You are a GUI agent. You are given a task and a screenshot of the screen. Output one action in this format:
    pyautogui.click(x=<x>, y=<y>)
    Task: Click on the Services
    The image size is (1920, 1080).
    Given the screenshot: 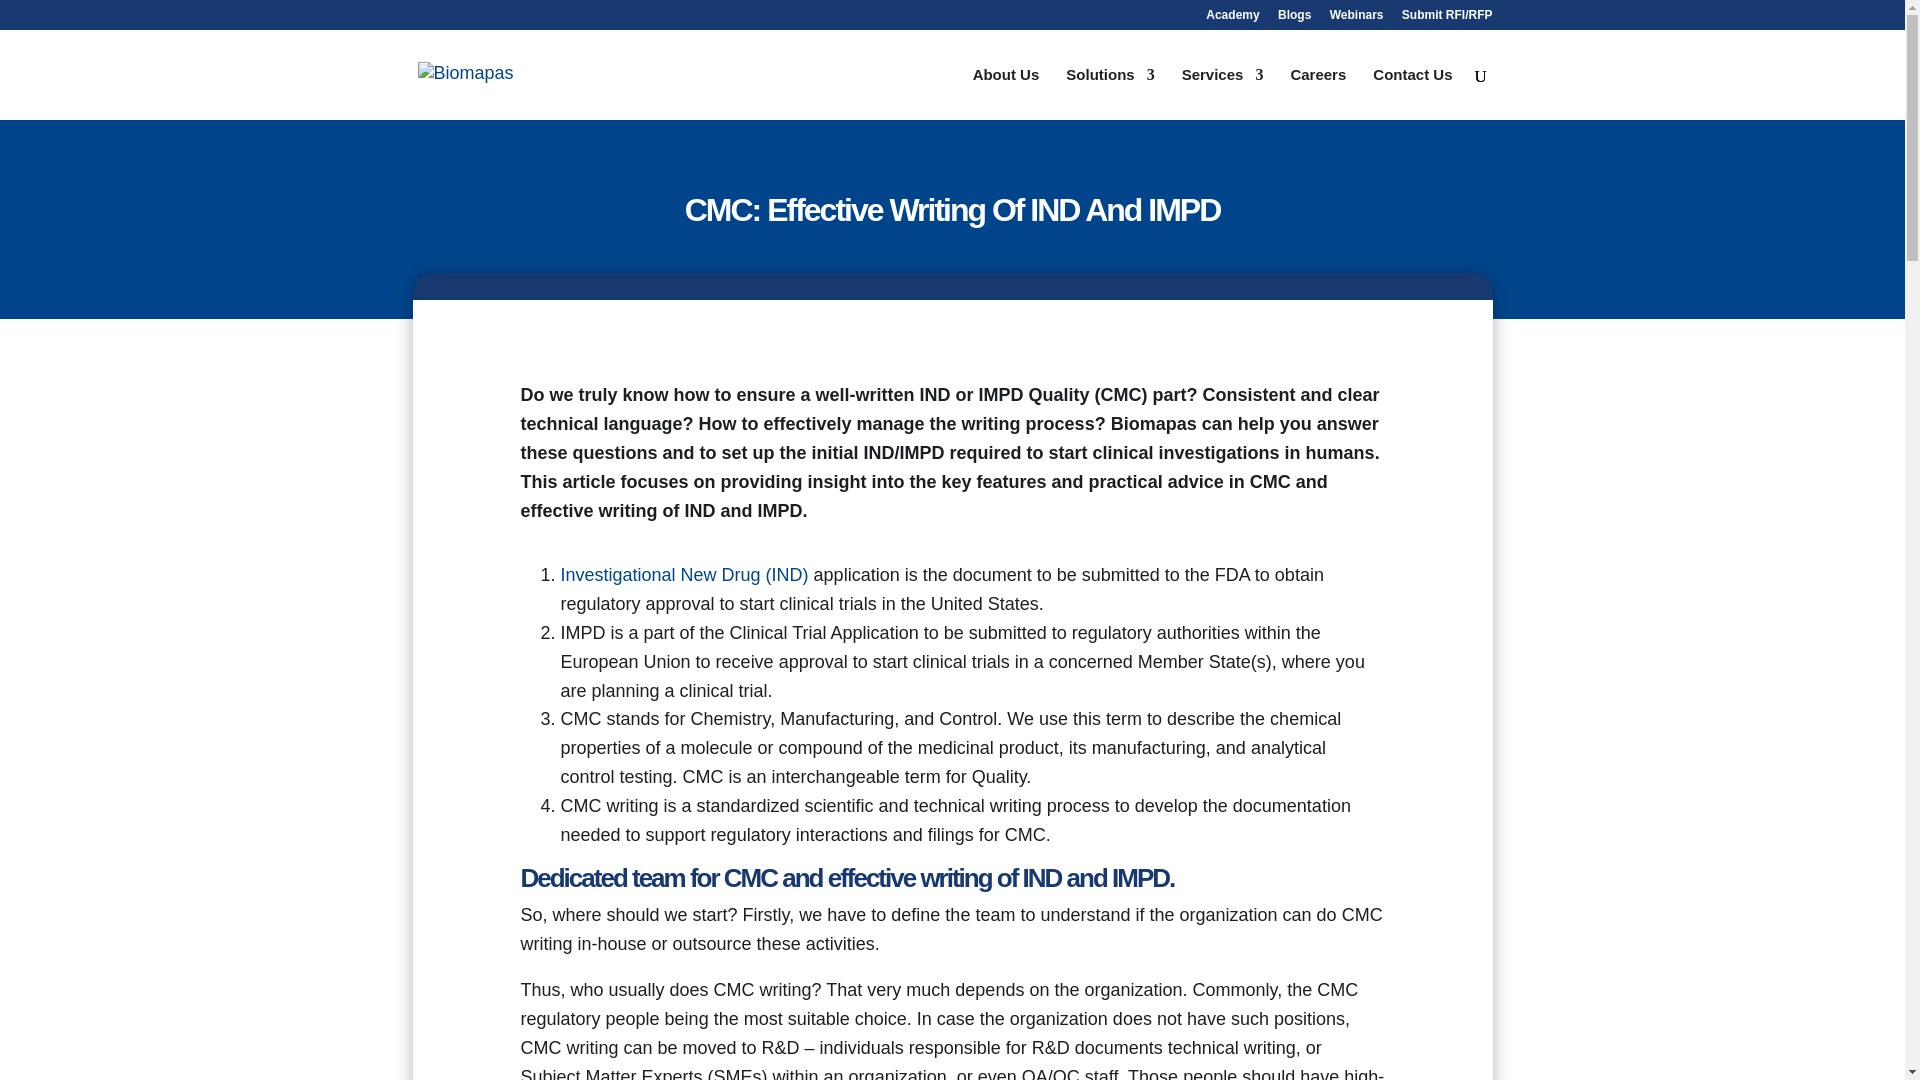 What is the action you would take?
    pyautogui.click(x=1222, y=94)
    